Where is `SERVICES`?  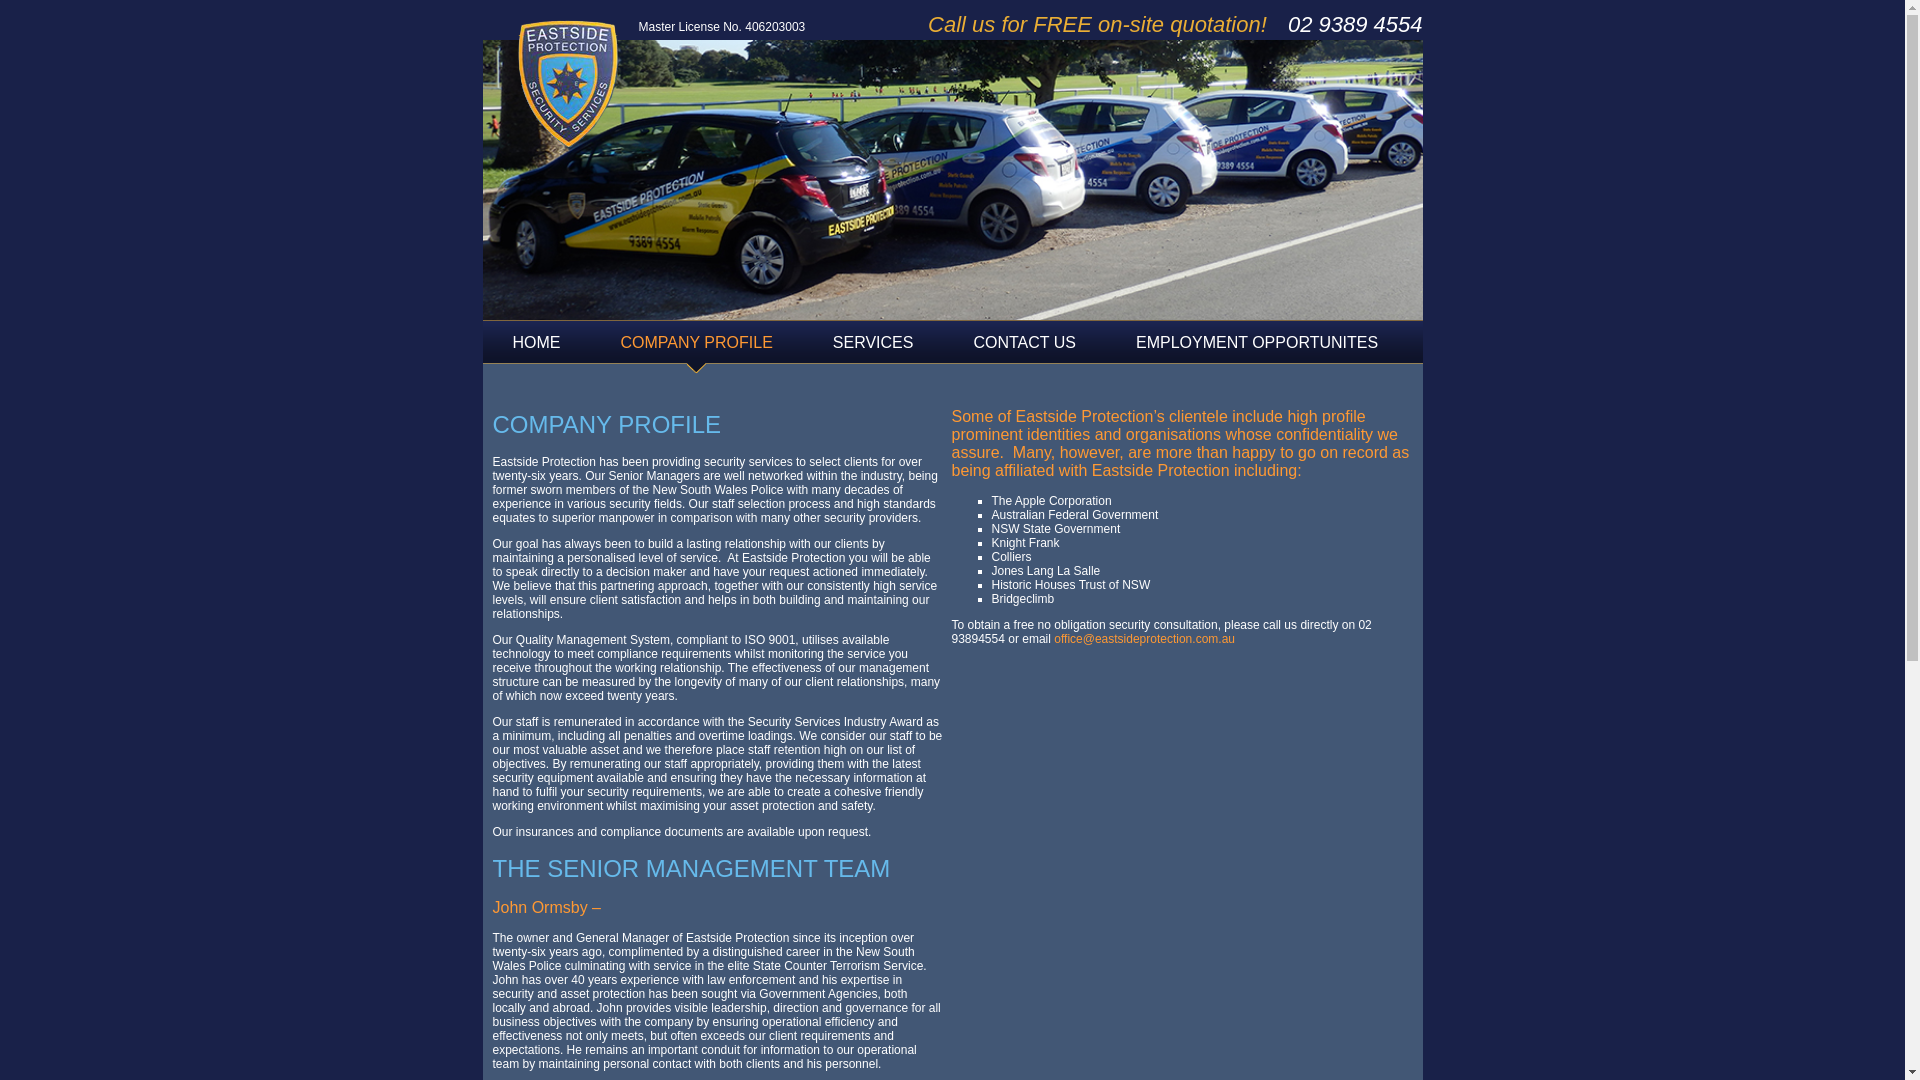
SERVICES is located at coordinates (874, 348).